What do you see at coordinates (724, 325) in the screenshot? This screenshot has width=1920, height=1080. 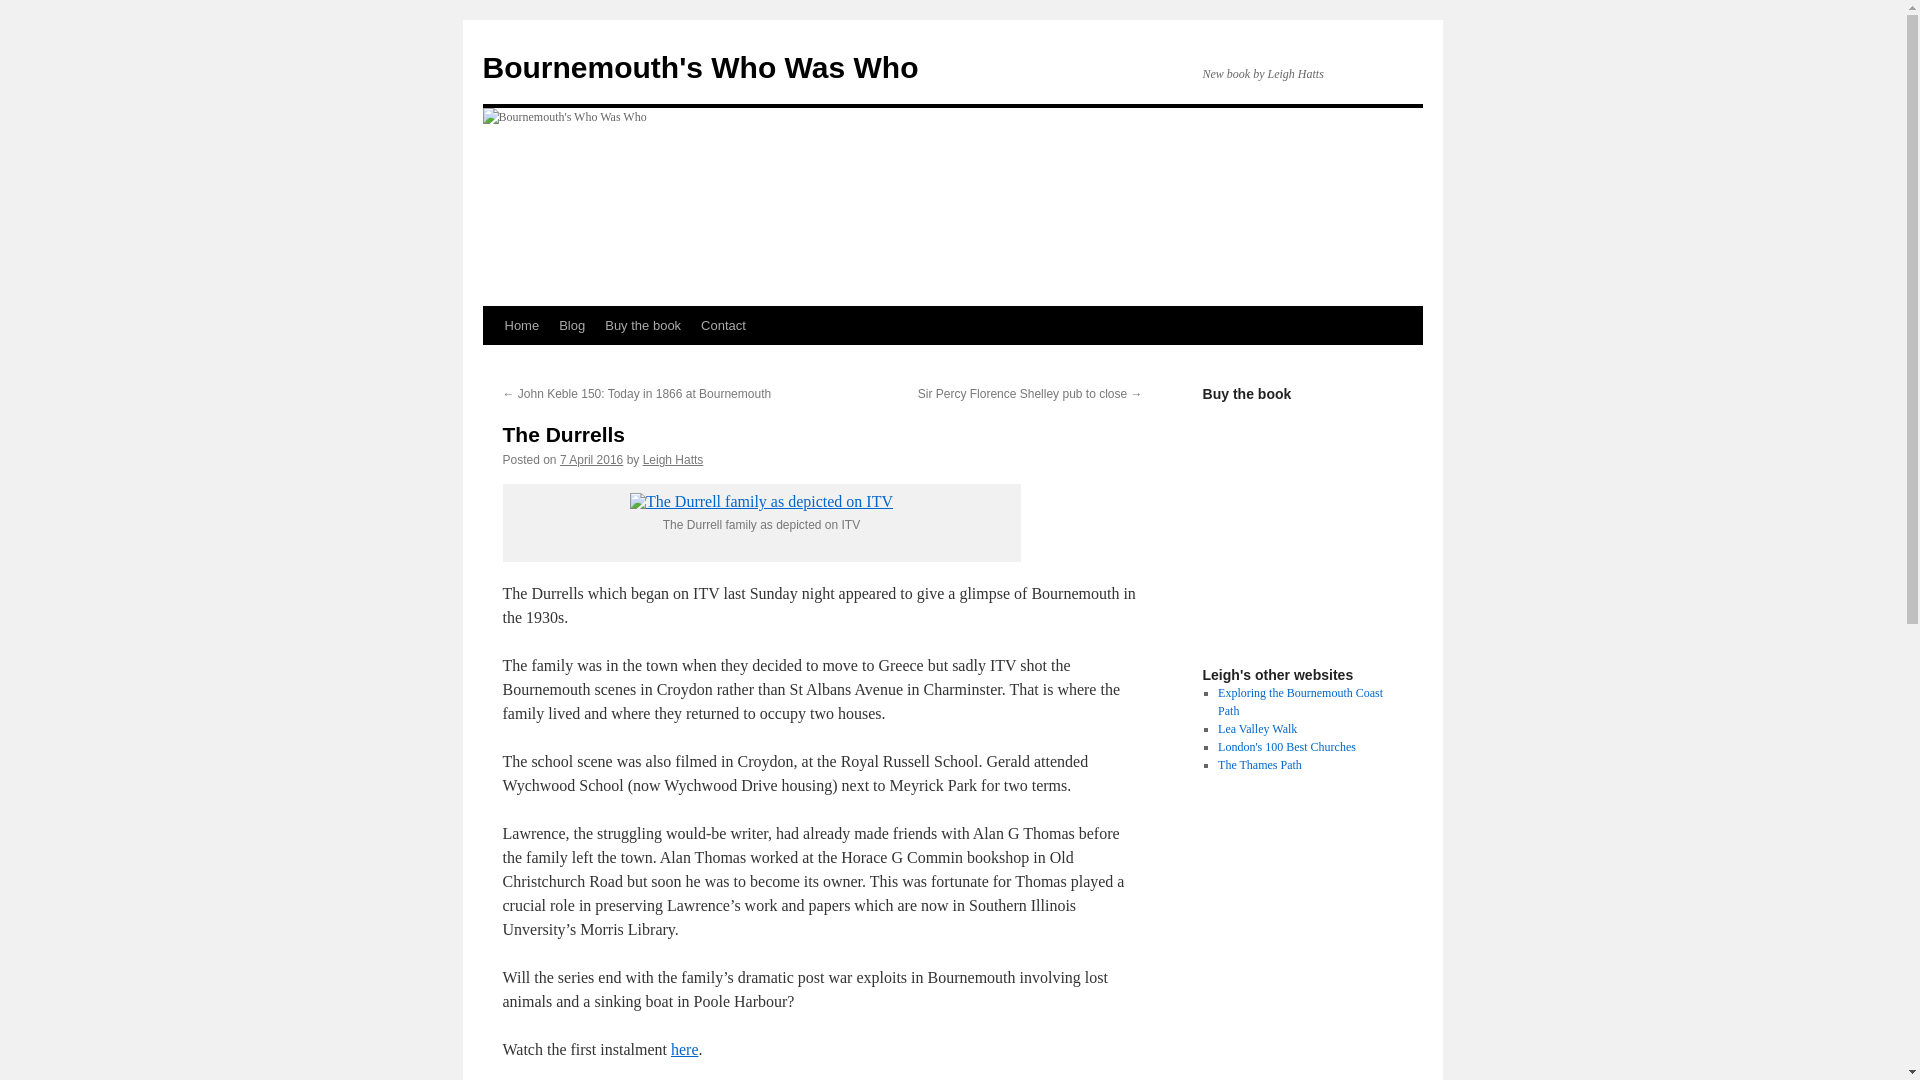 I see `Contact` at bounding box center [724, 325].